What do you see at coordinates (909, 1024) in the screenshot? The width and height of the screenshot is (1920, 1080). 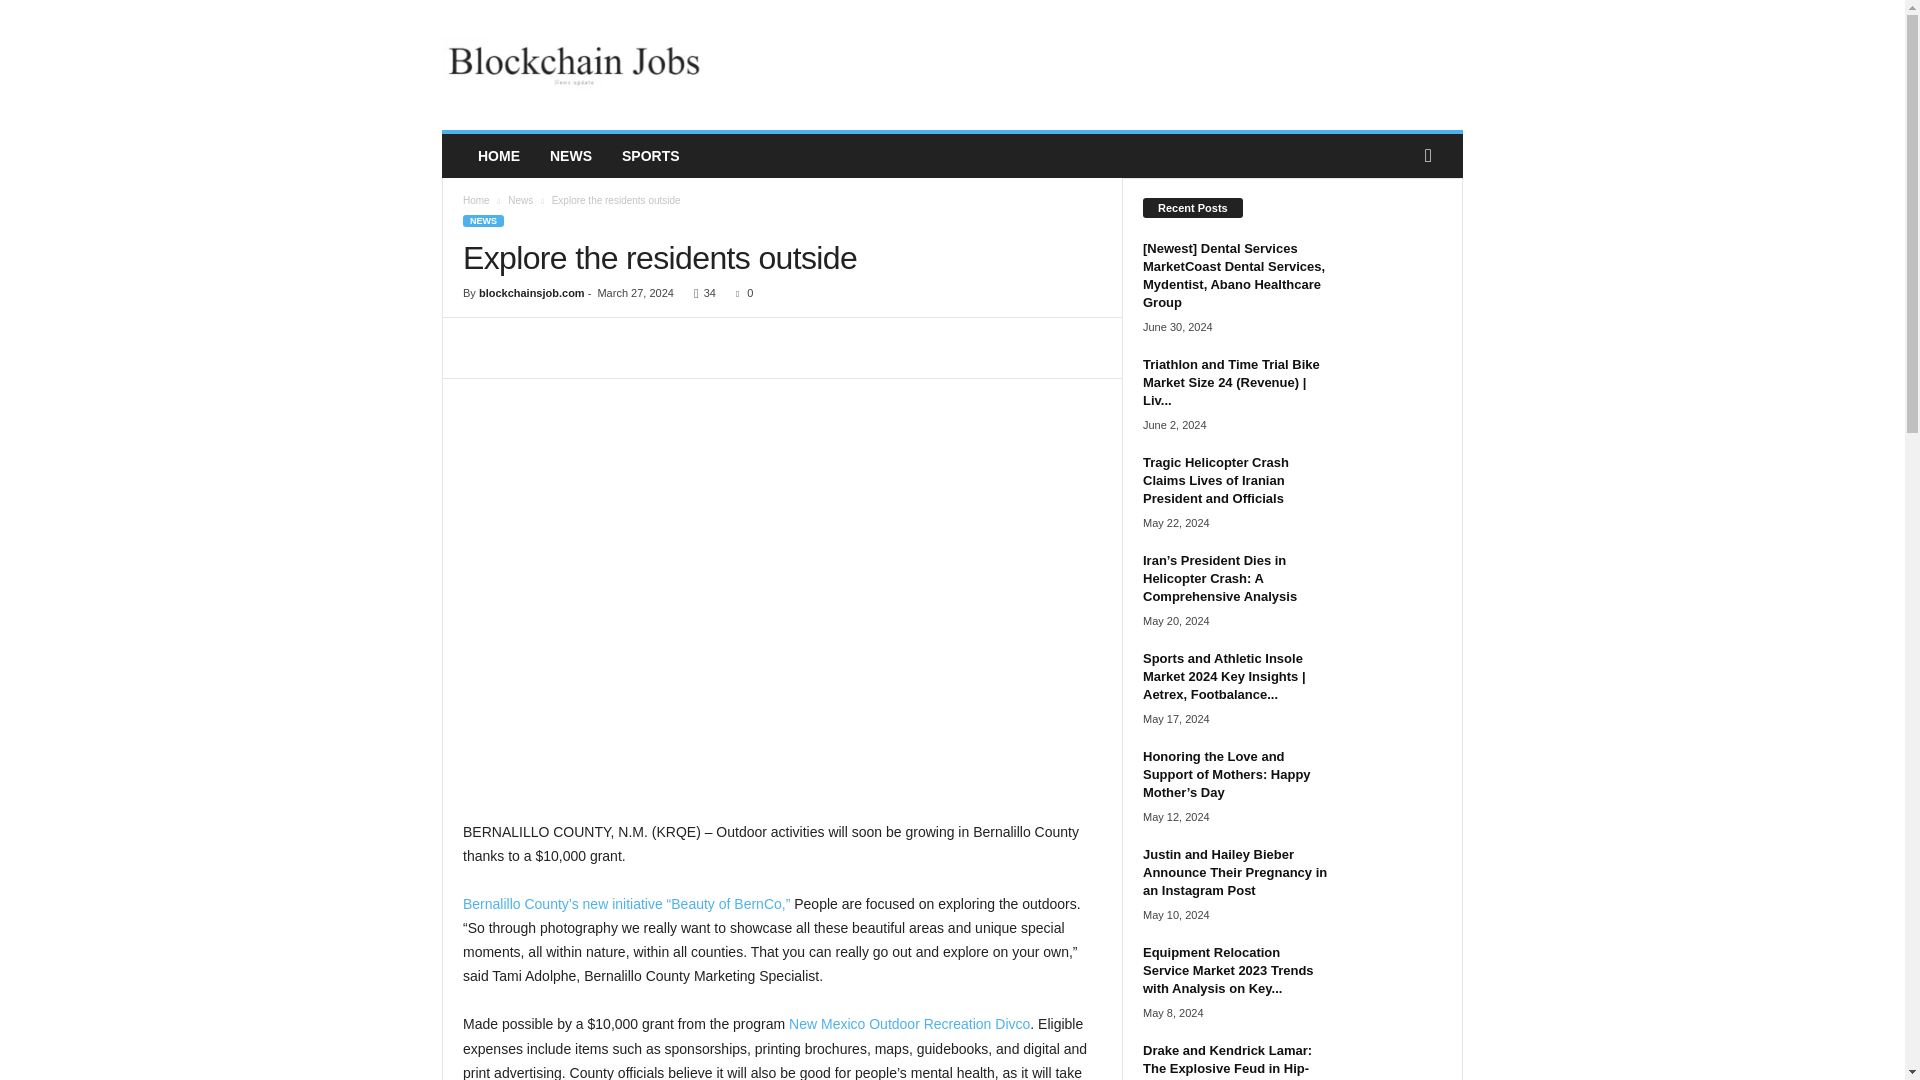 I see `New Mexico Outdoor Recreation Divco` at bounding box center [909, 1024].